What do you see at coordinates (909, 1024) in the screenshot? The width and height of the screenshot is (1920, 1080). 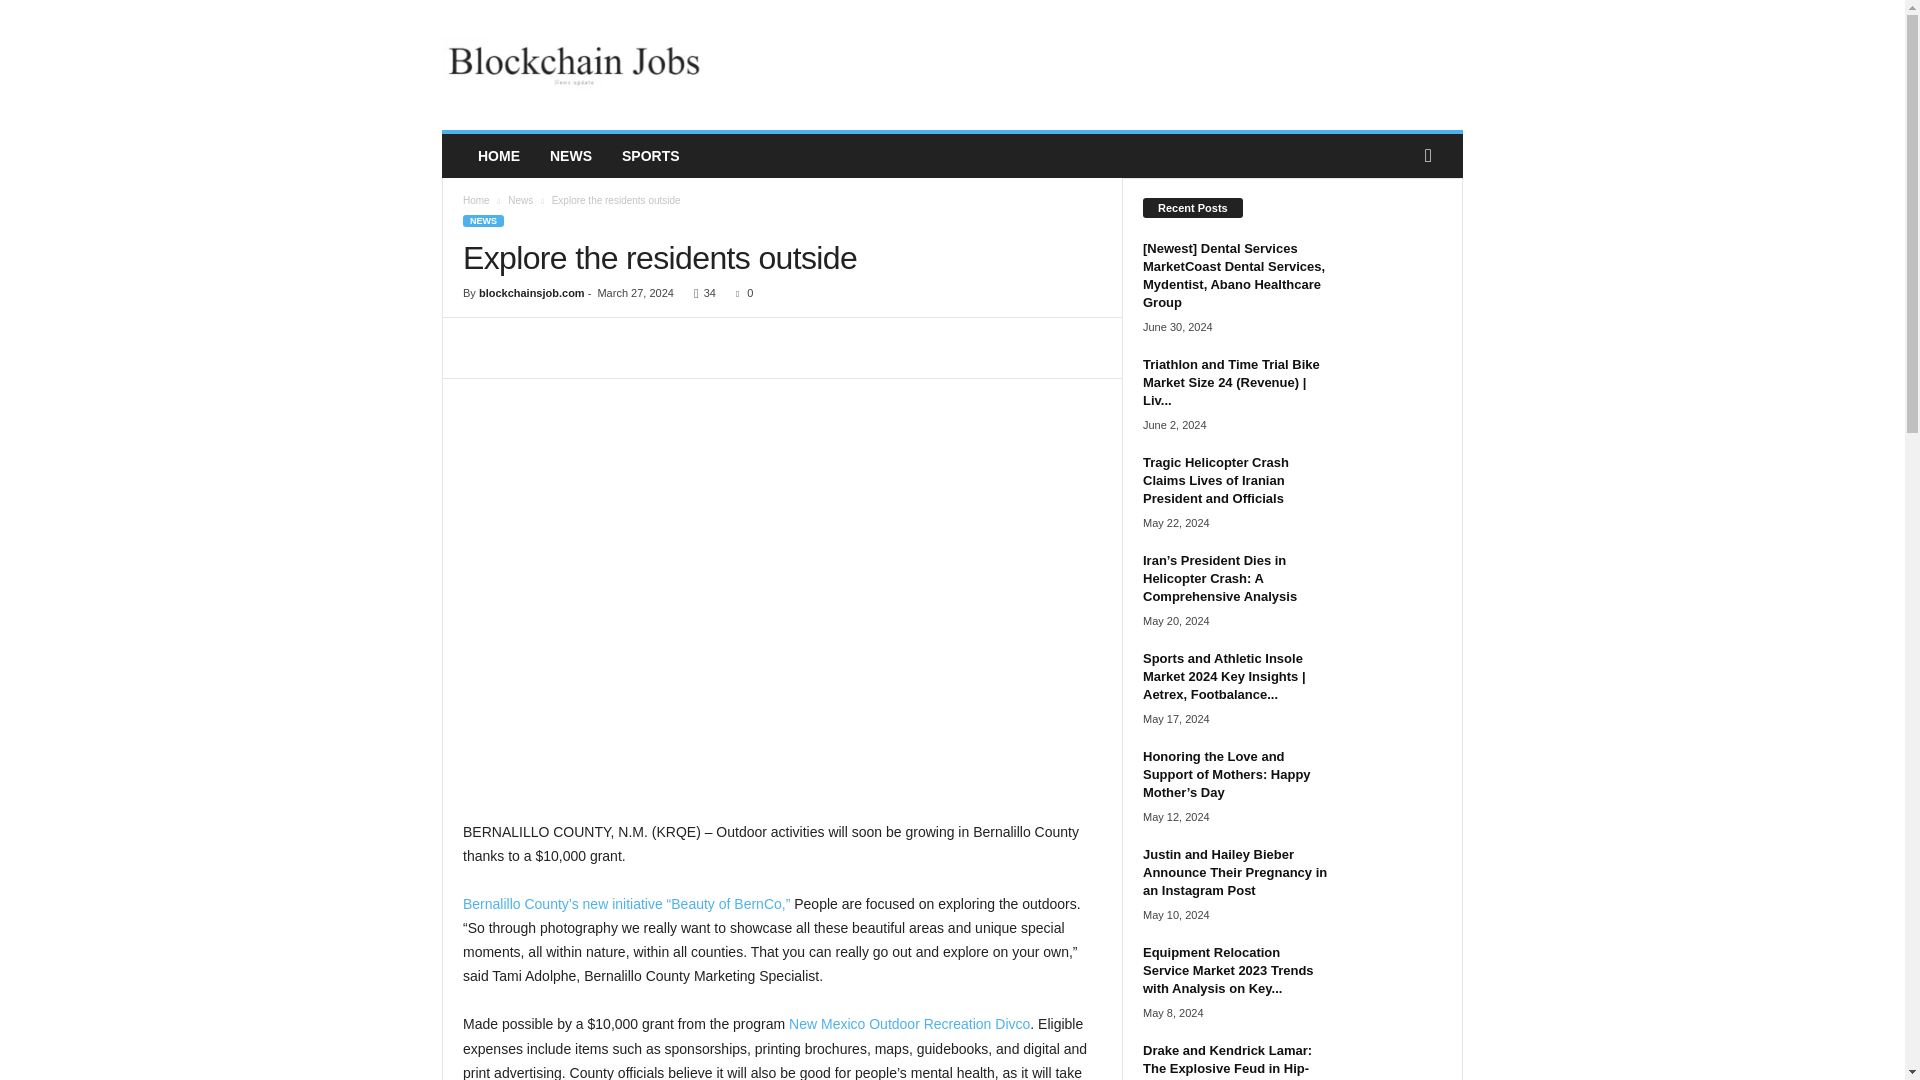 I see `New Mexico Outdoor Recreation Divco` at bounding box center [909, 1024].